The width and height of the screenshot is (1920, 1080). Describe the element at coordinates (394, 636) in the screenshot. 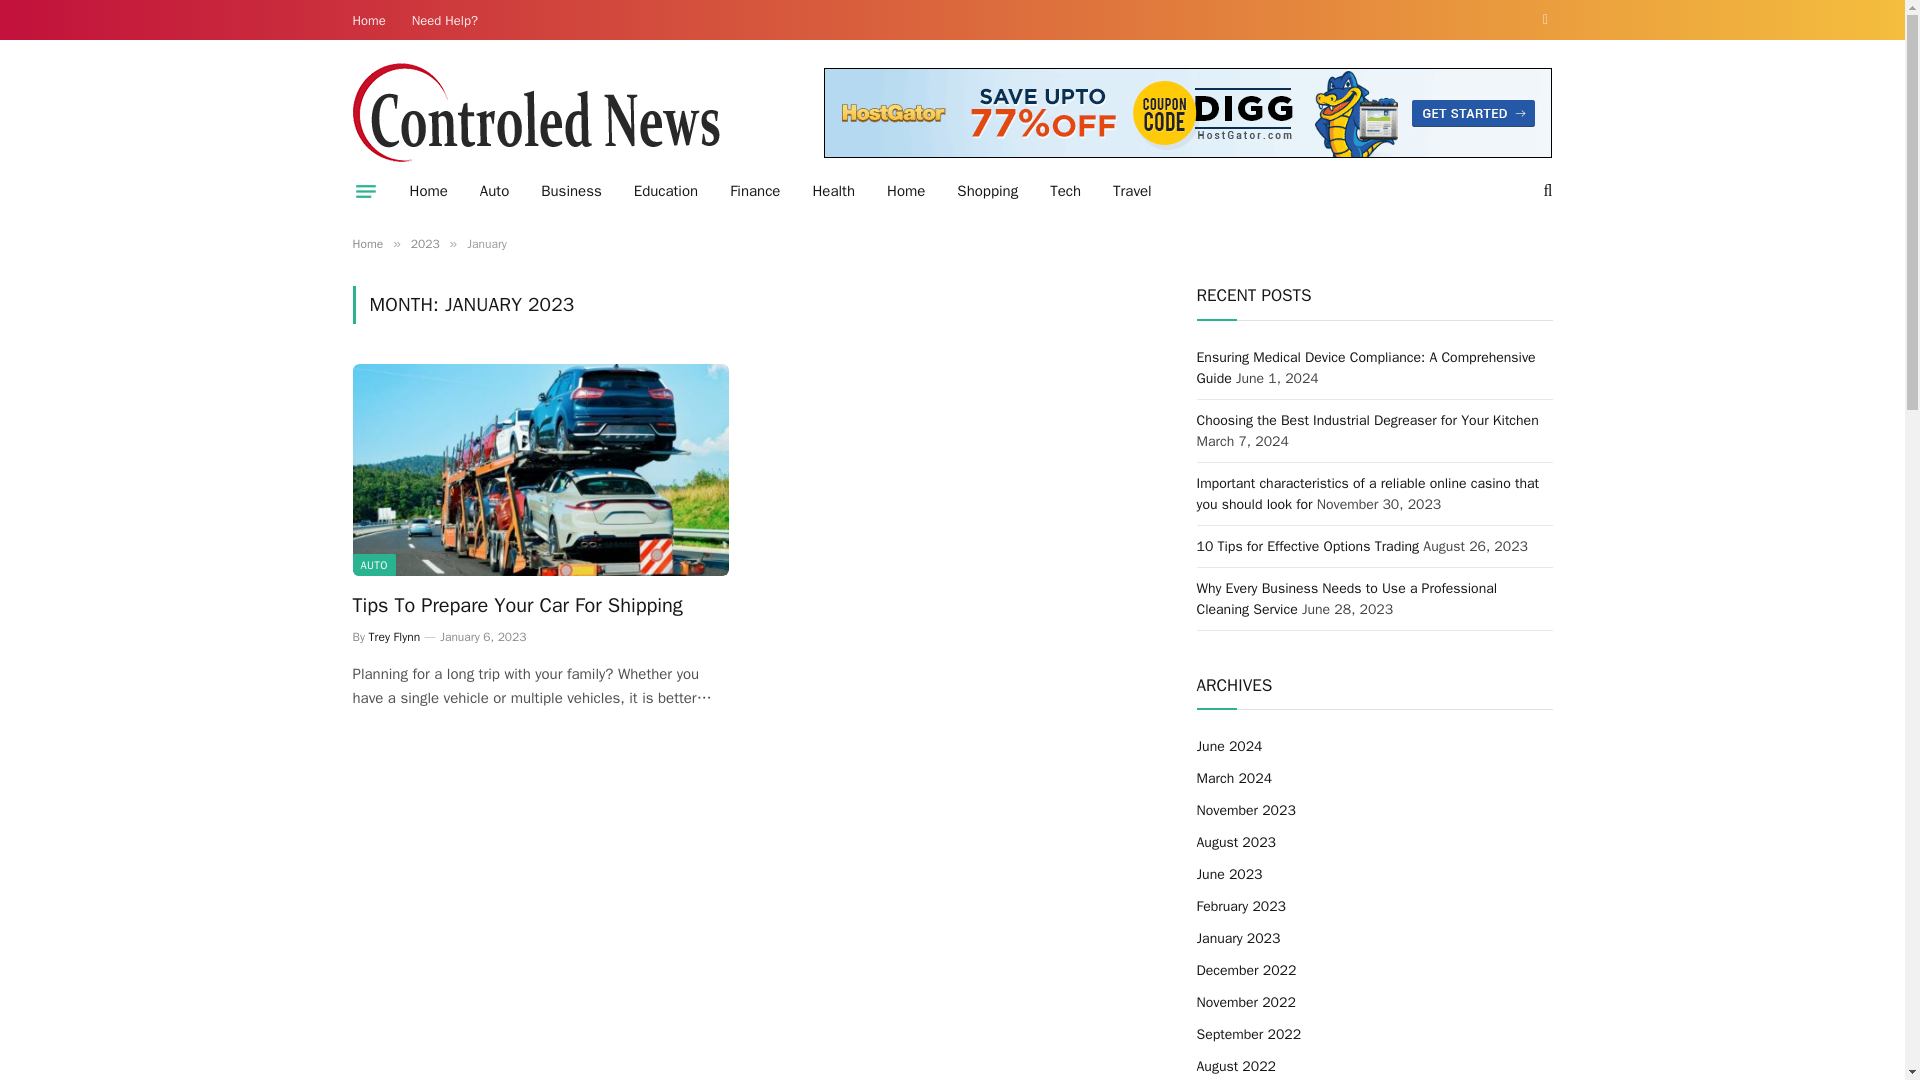

I see `Posts by Trey Flynn` at that location.